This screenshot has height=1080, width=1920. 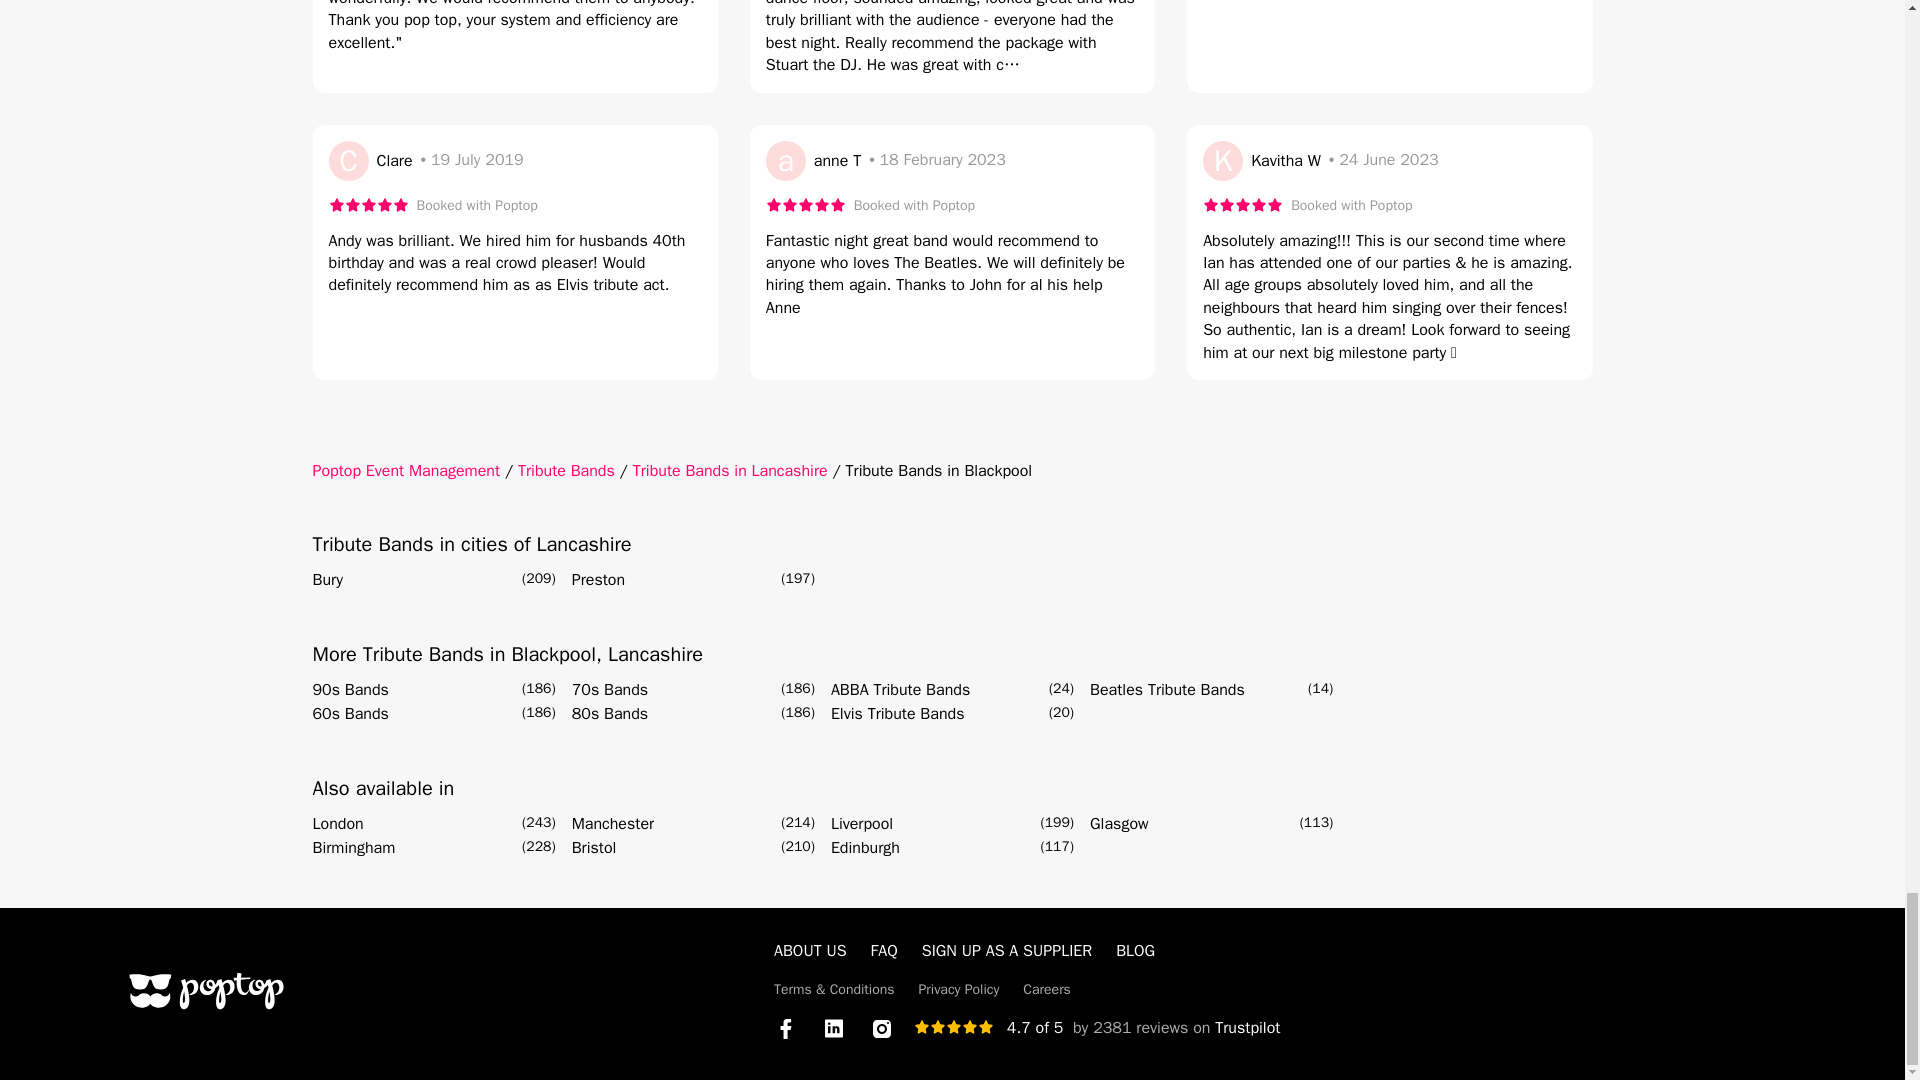 I want to click on Beatles Tribute Bands, so click(x=1167, y=690).